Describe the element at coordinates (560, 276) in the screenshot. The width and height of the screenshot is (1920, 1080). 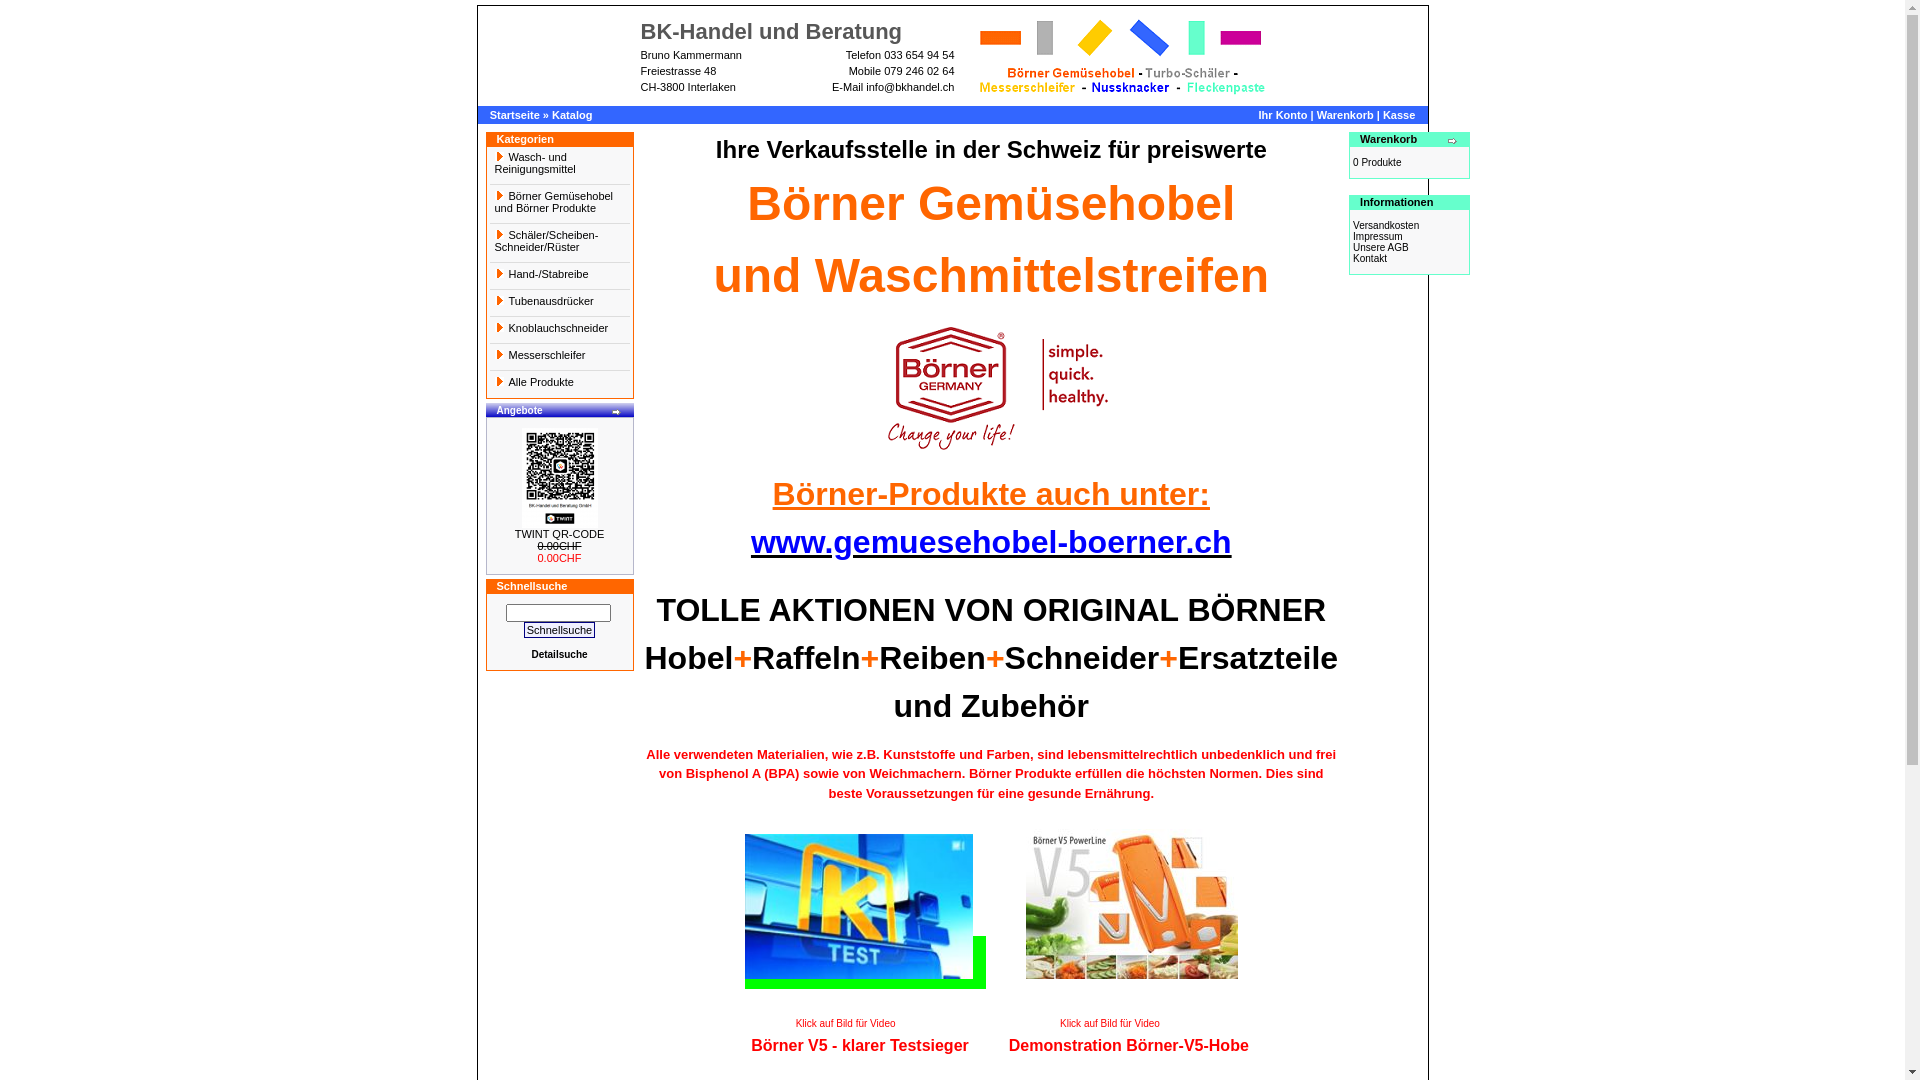
I see `Hand-/Stabreibe` at that location.